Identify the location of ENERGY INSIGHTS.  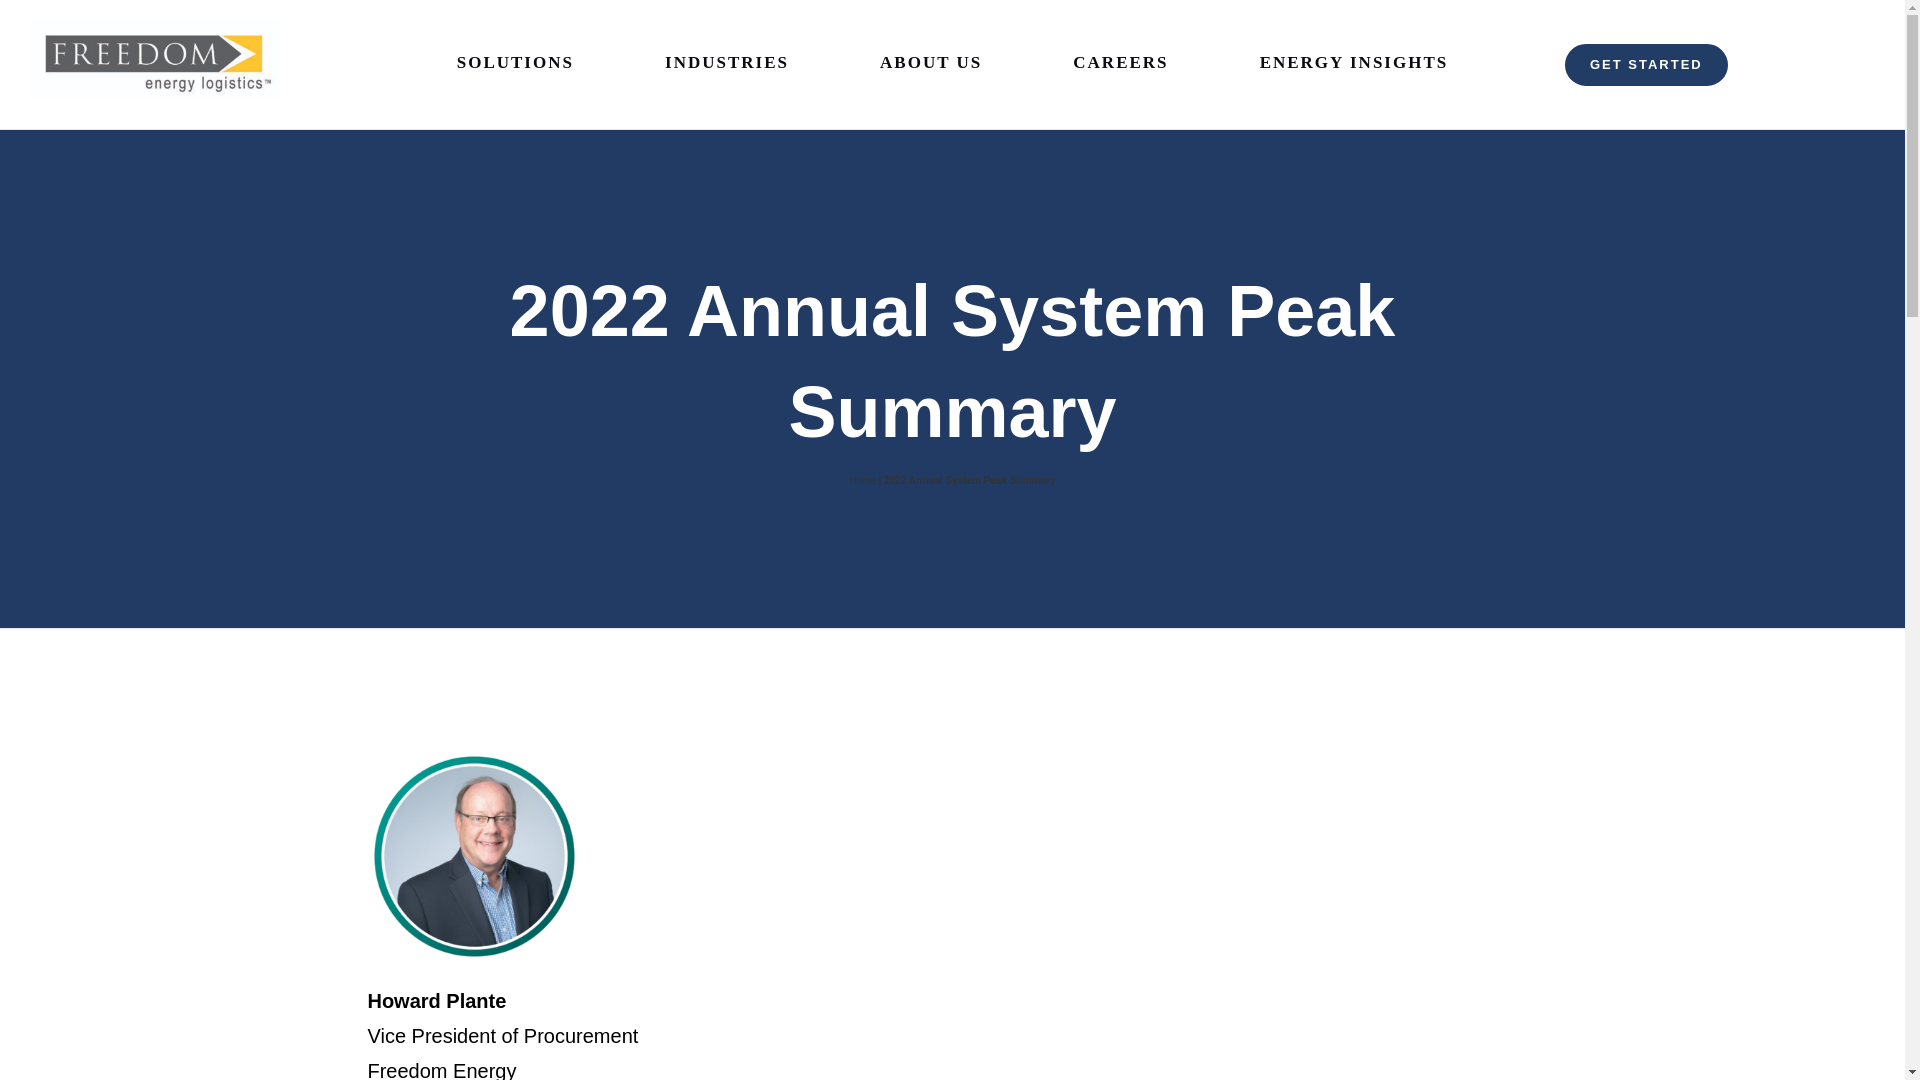
(1354, 63).